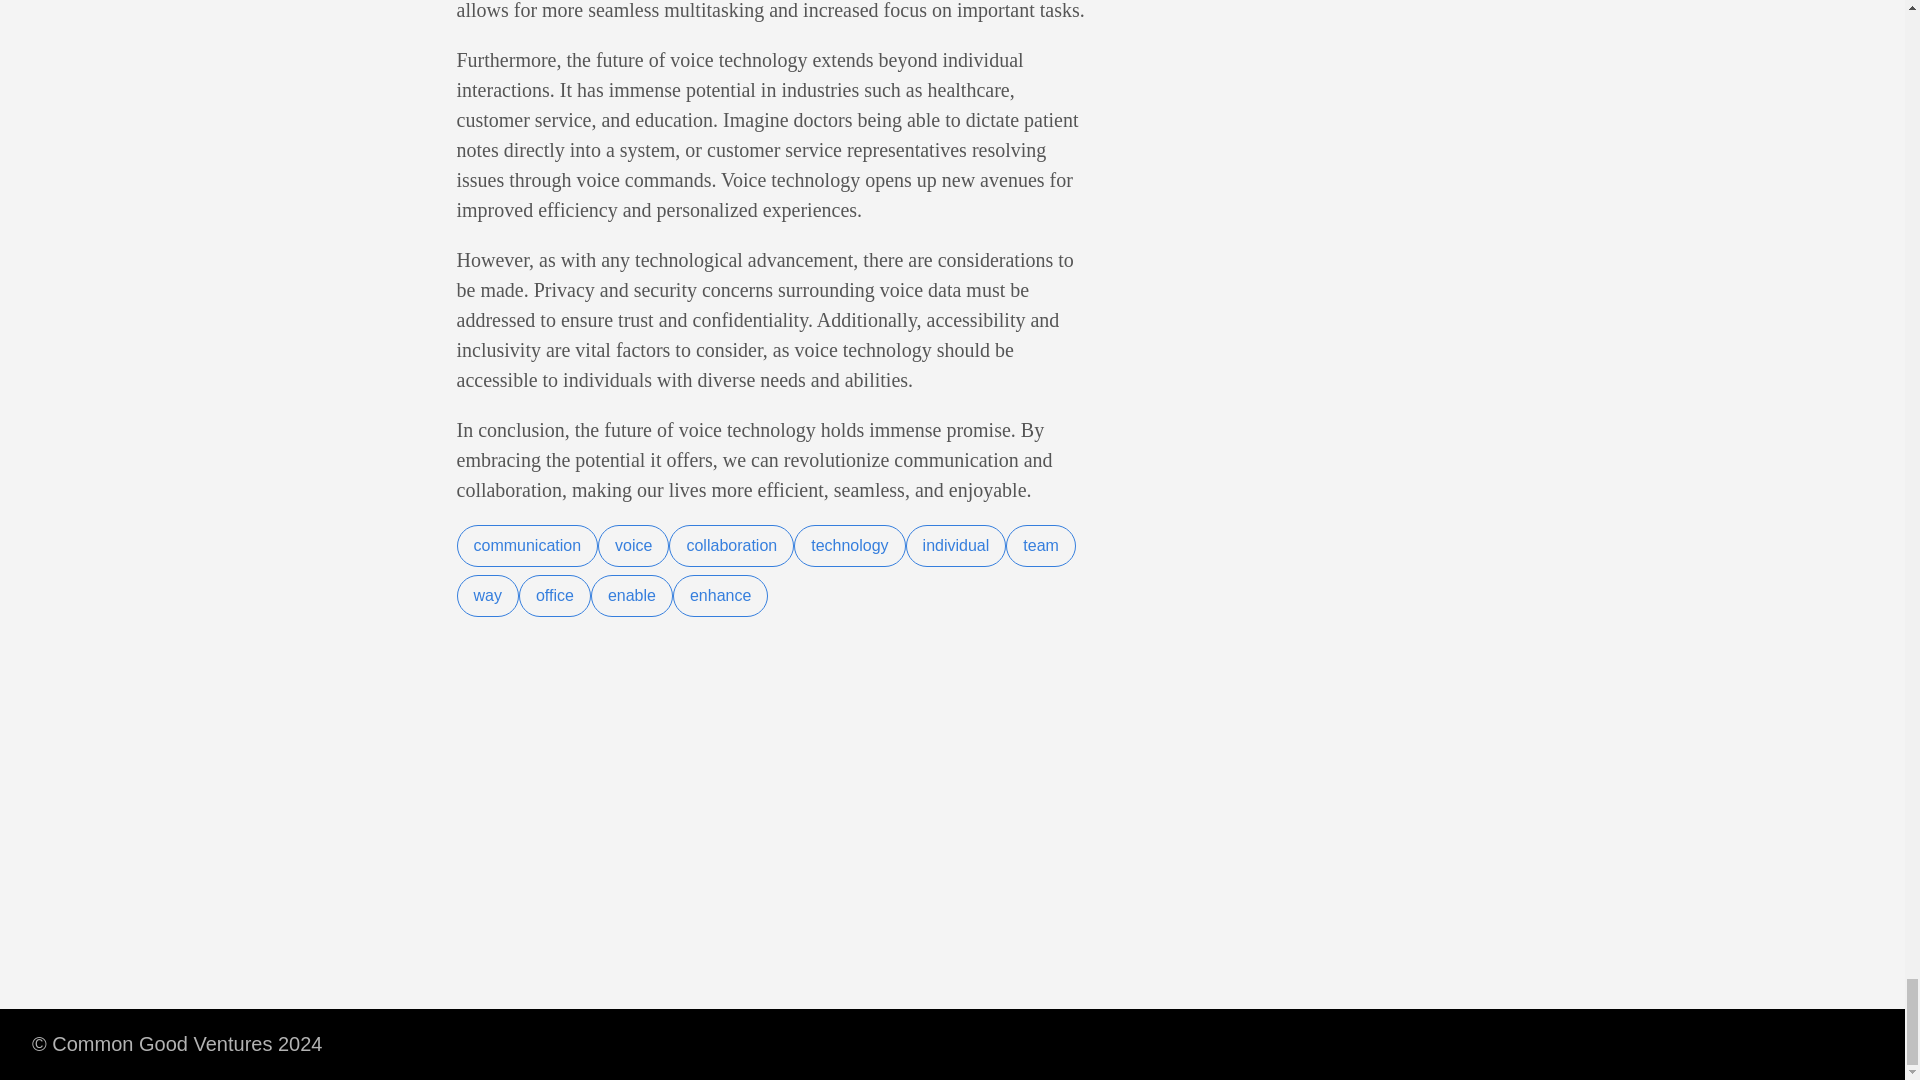 This screenshot has width=1920, height=1080. Describe the element at coordinates (487, 595) in the screenshot. I see `way` at that location.